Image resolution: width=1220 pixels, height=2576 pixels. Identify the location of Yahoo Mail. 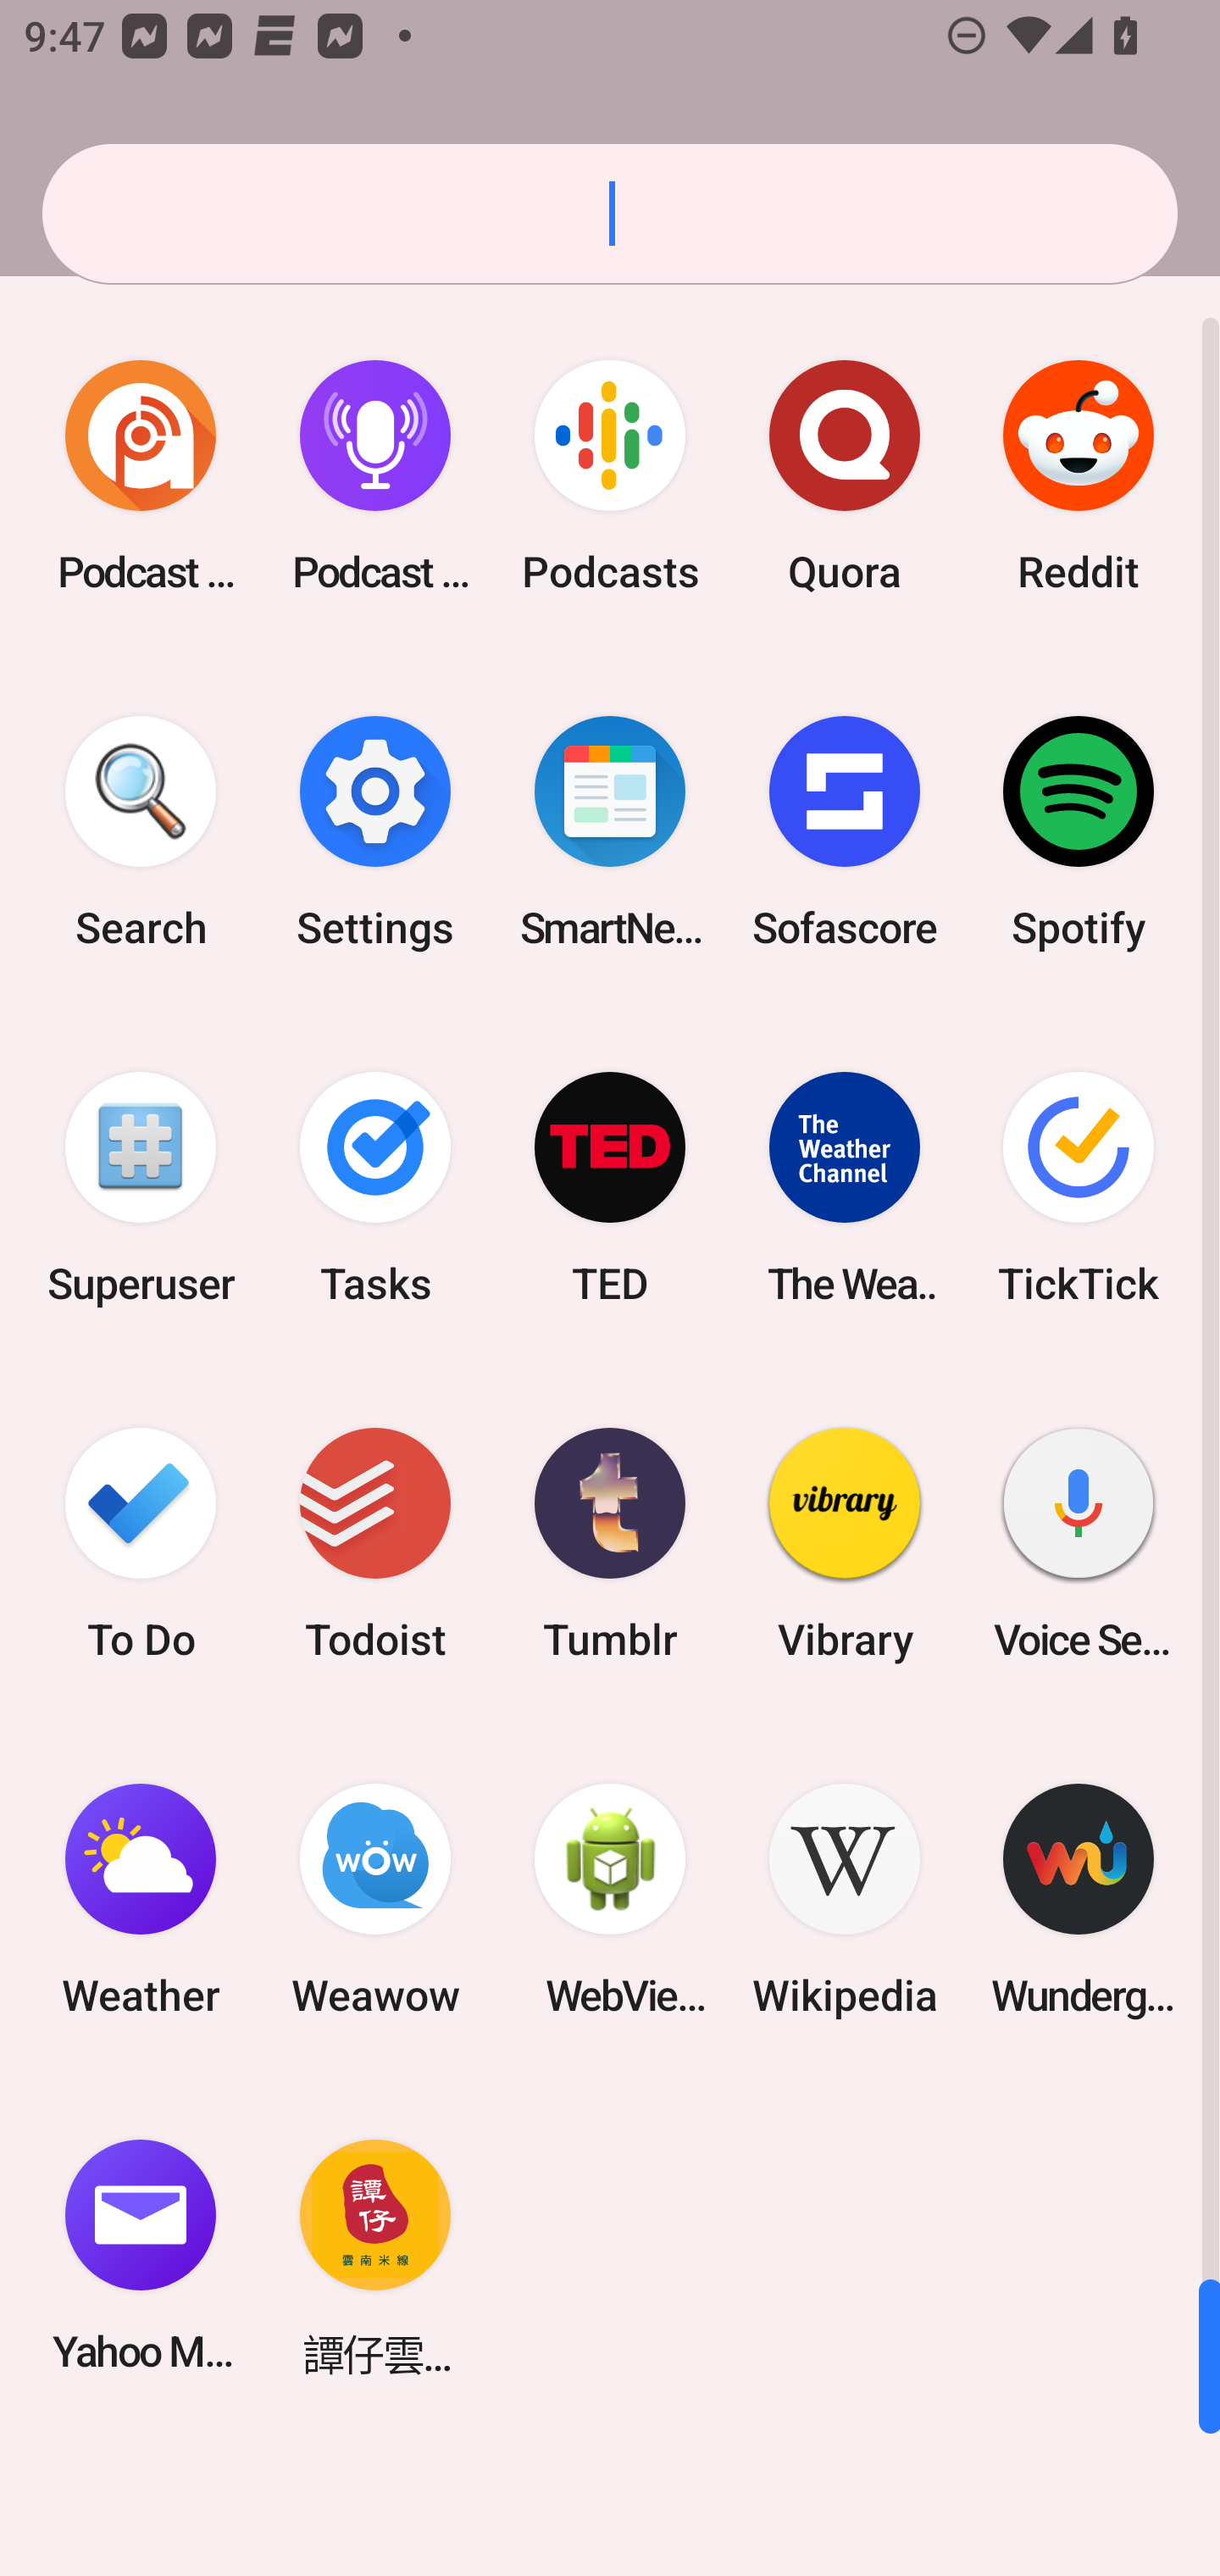
(141, 2256).